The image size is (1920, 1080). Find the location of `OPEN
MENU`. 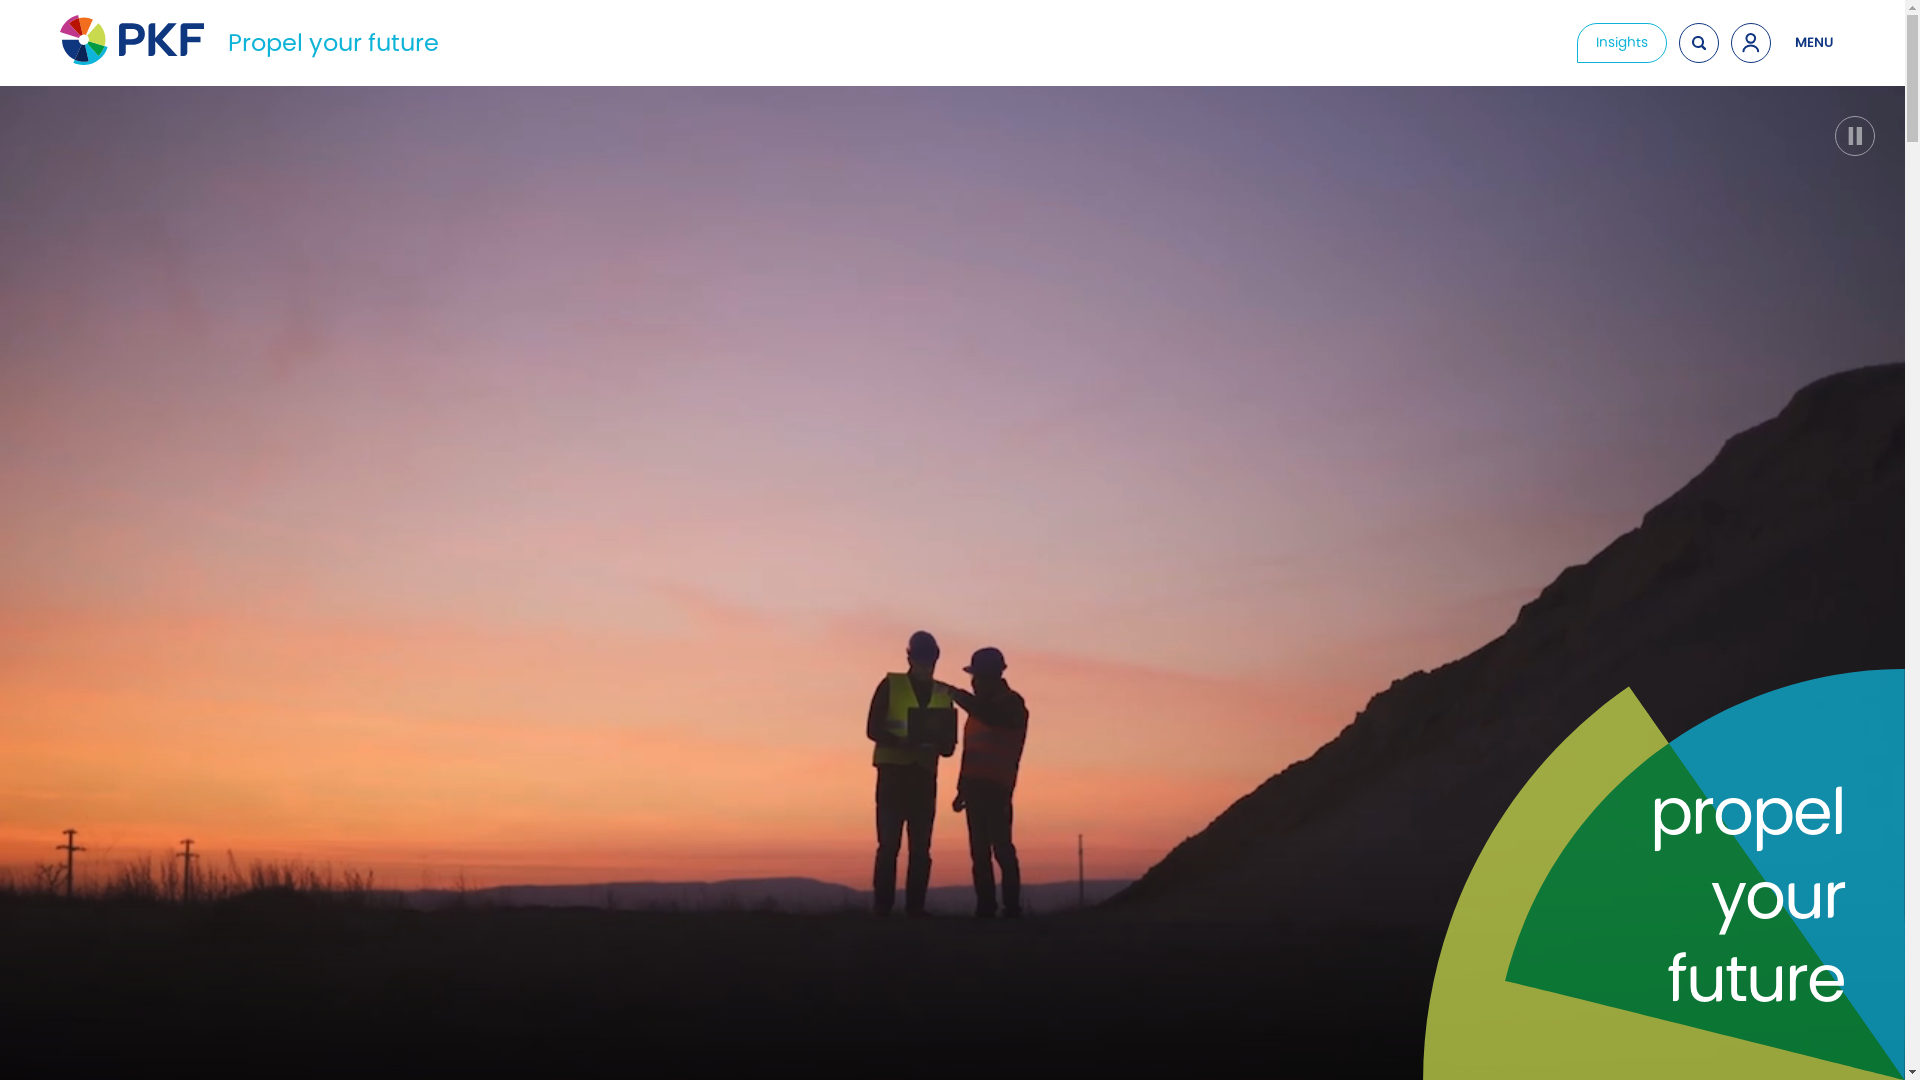

OPEN
MENU is located at coordinates (1814, 43).